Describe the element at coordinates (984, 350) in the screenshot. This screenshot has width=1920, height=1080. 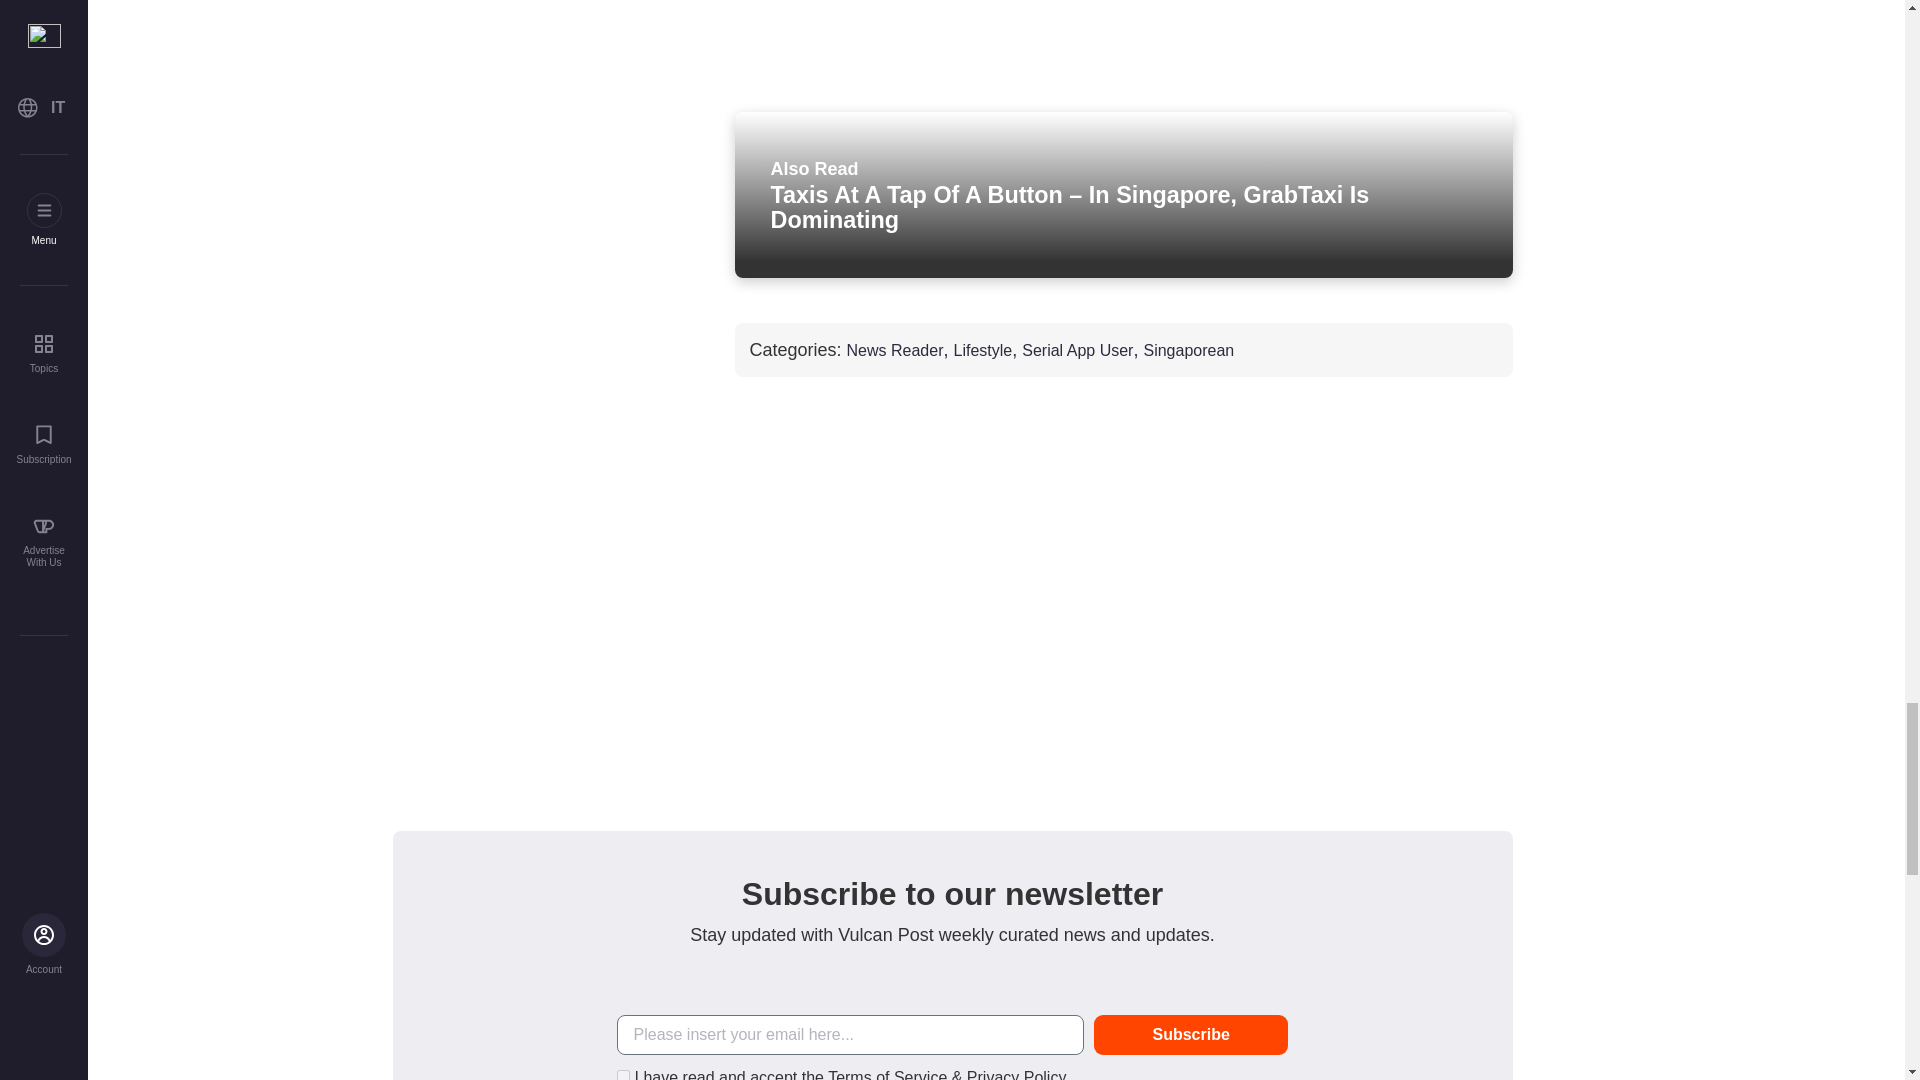
I see `Lifestyle` at that location.